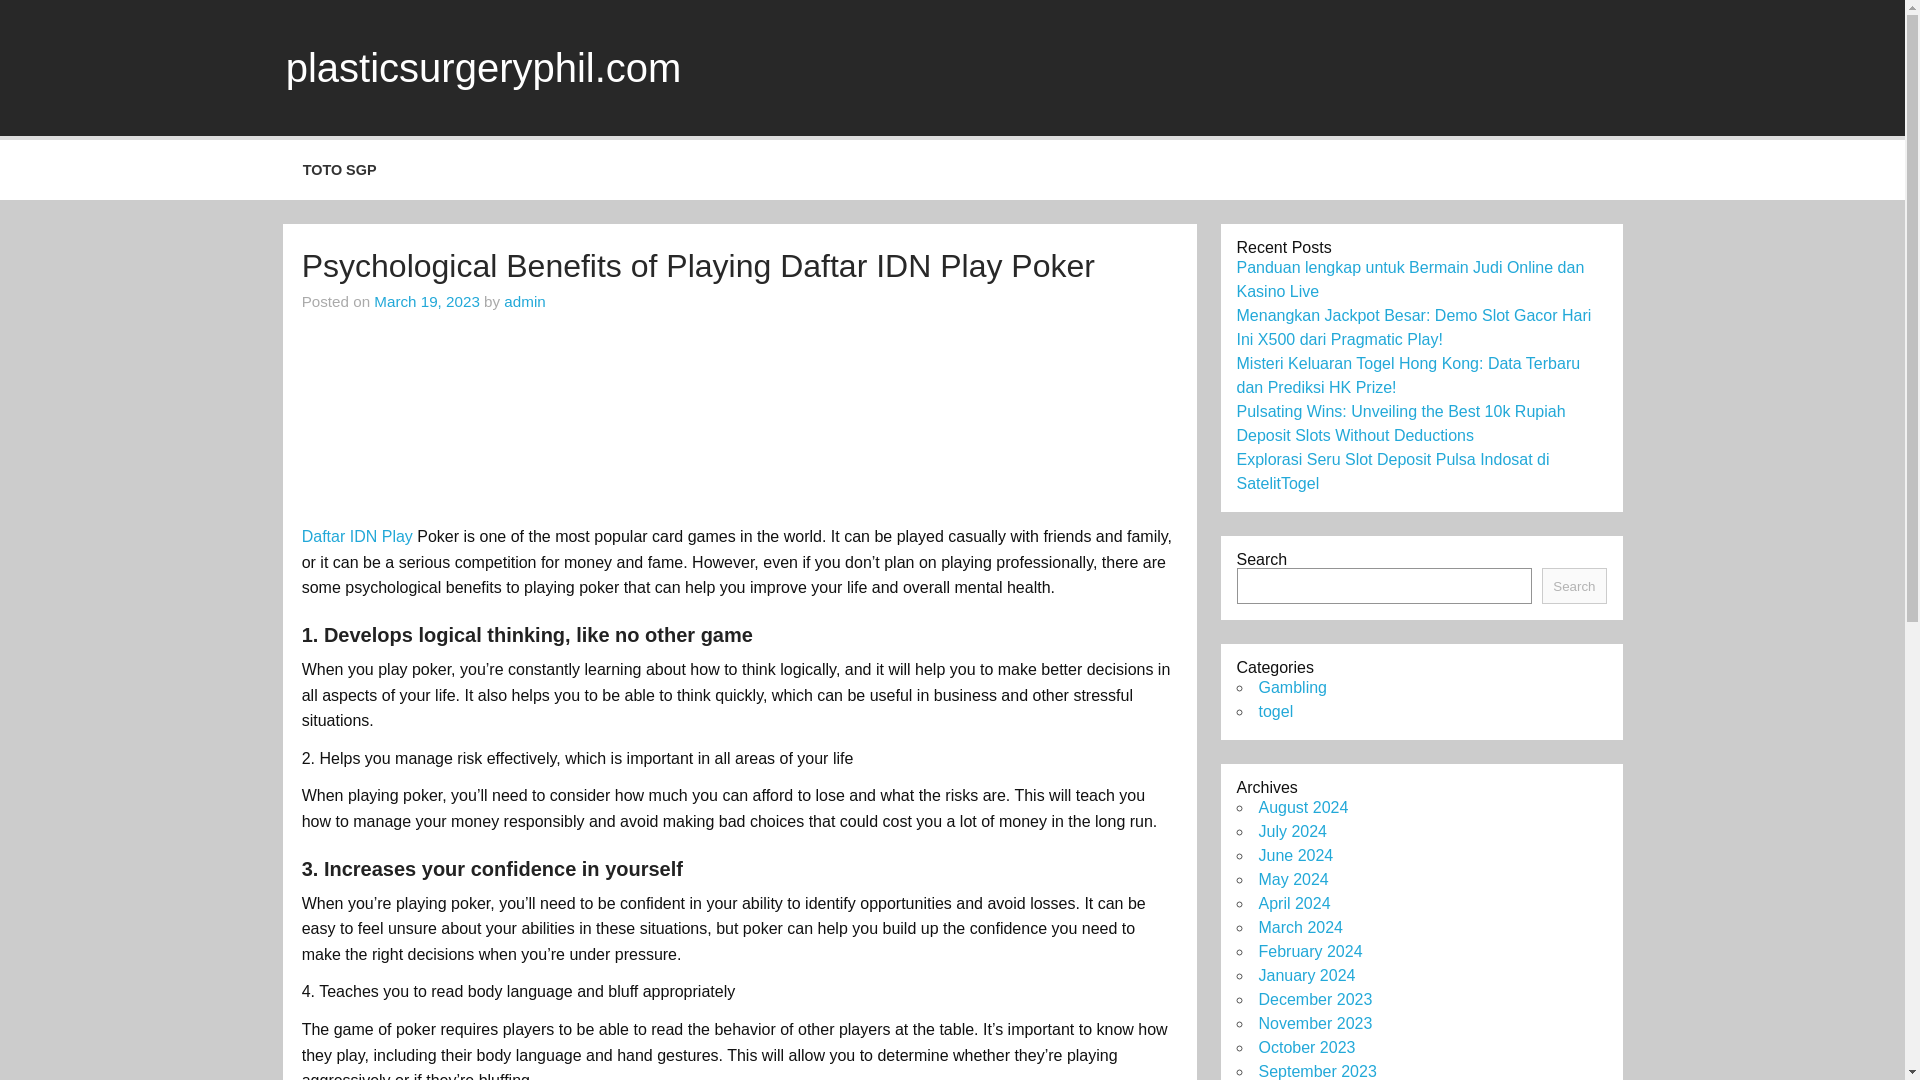 The height and width of the screenshot is (1080, 1920). What do you see at coordinates (524, 300) in the screenshot?
I see `View all posts by admin` at bounding box center [524, 300].